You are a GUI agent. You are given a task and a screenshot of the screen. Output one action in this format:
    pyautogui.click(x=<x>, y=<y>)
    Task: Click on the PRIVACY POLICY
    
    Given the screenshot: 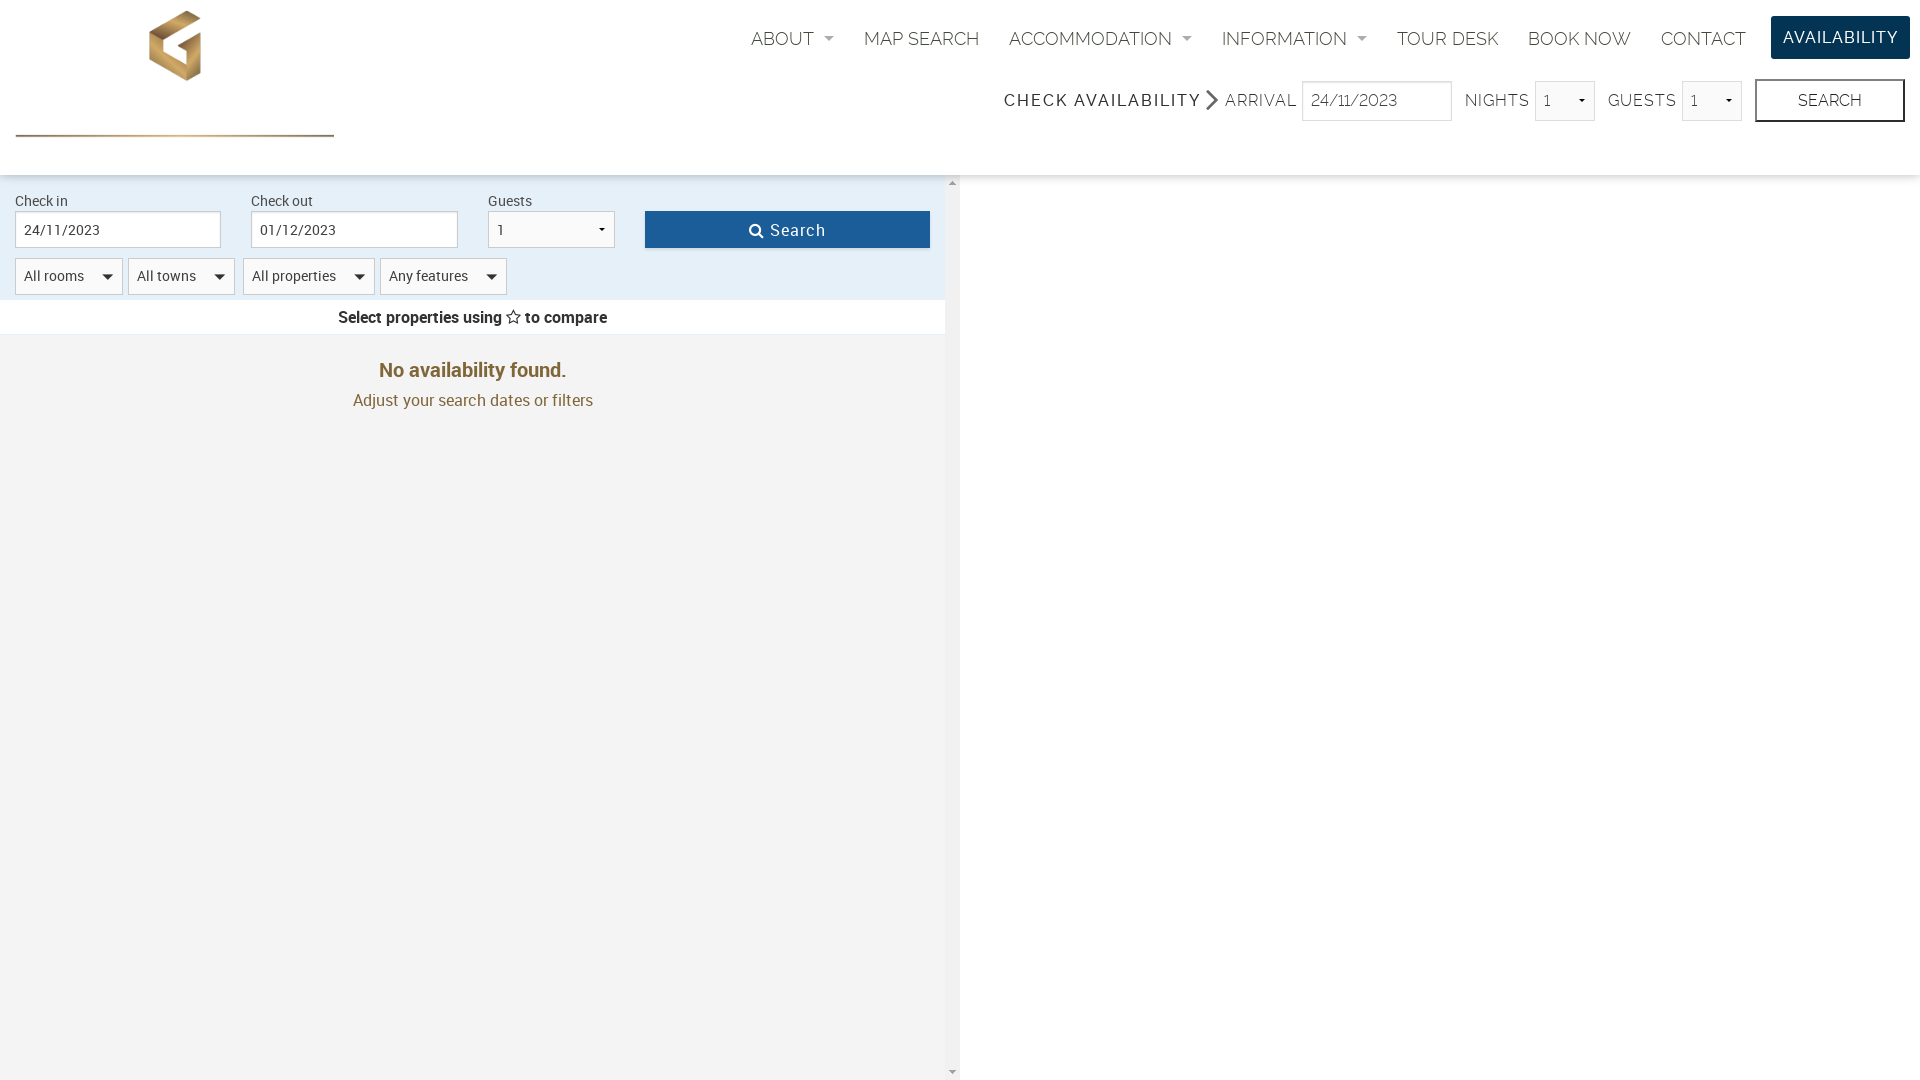 What is the action you would take?
    pyautogui.click(x=1294, y=218)
    